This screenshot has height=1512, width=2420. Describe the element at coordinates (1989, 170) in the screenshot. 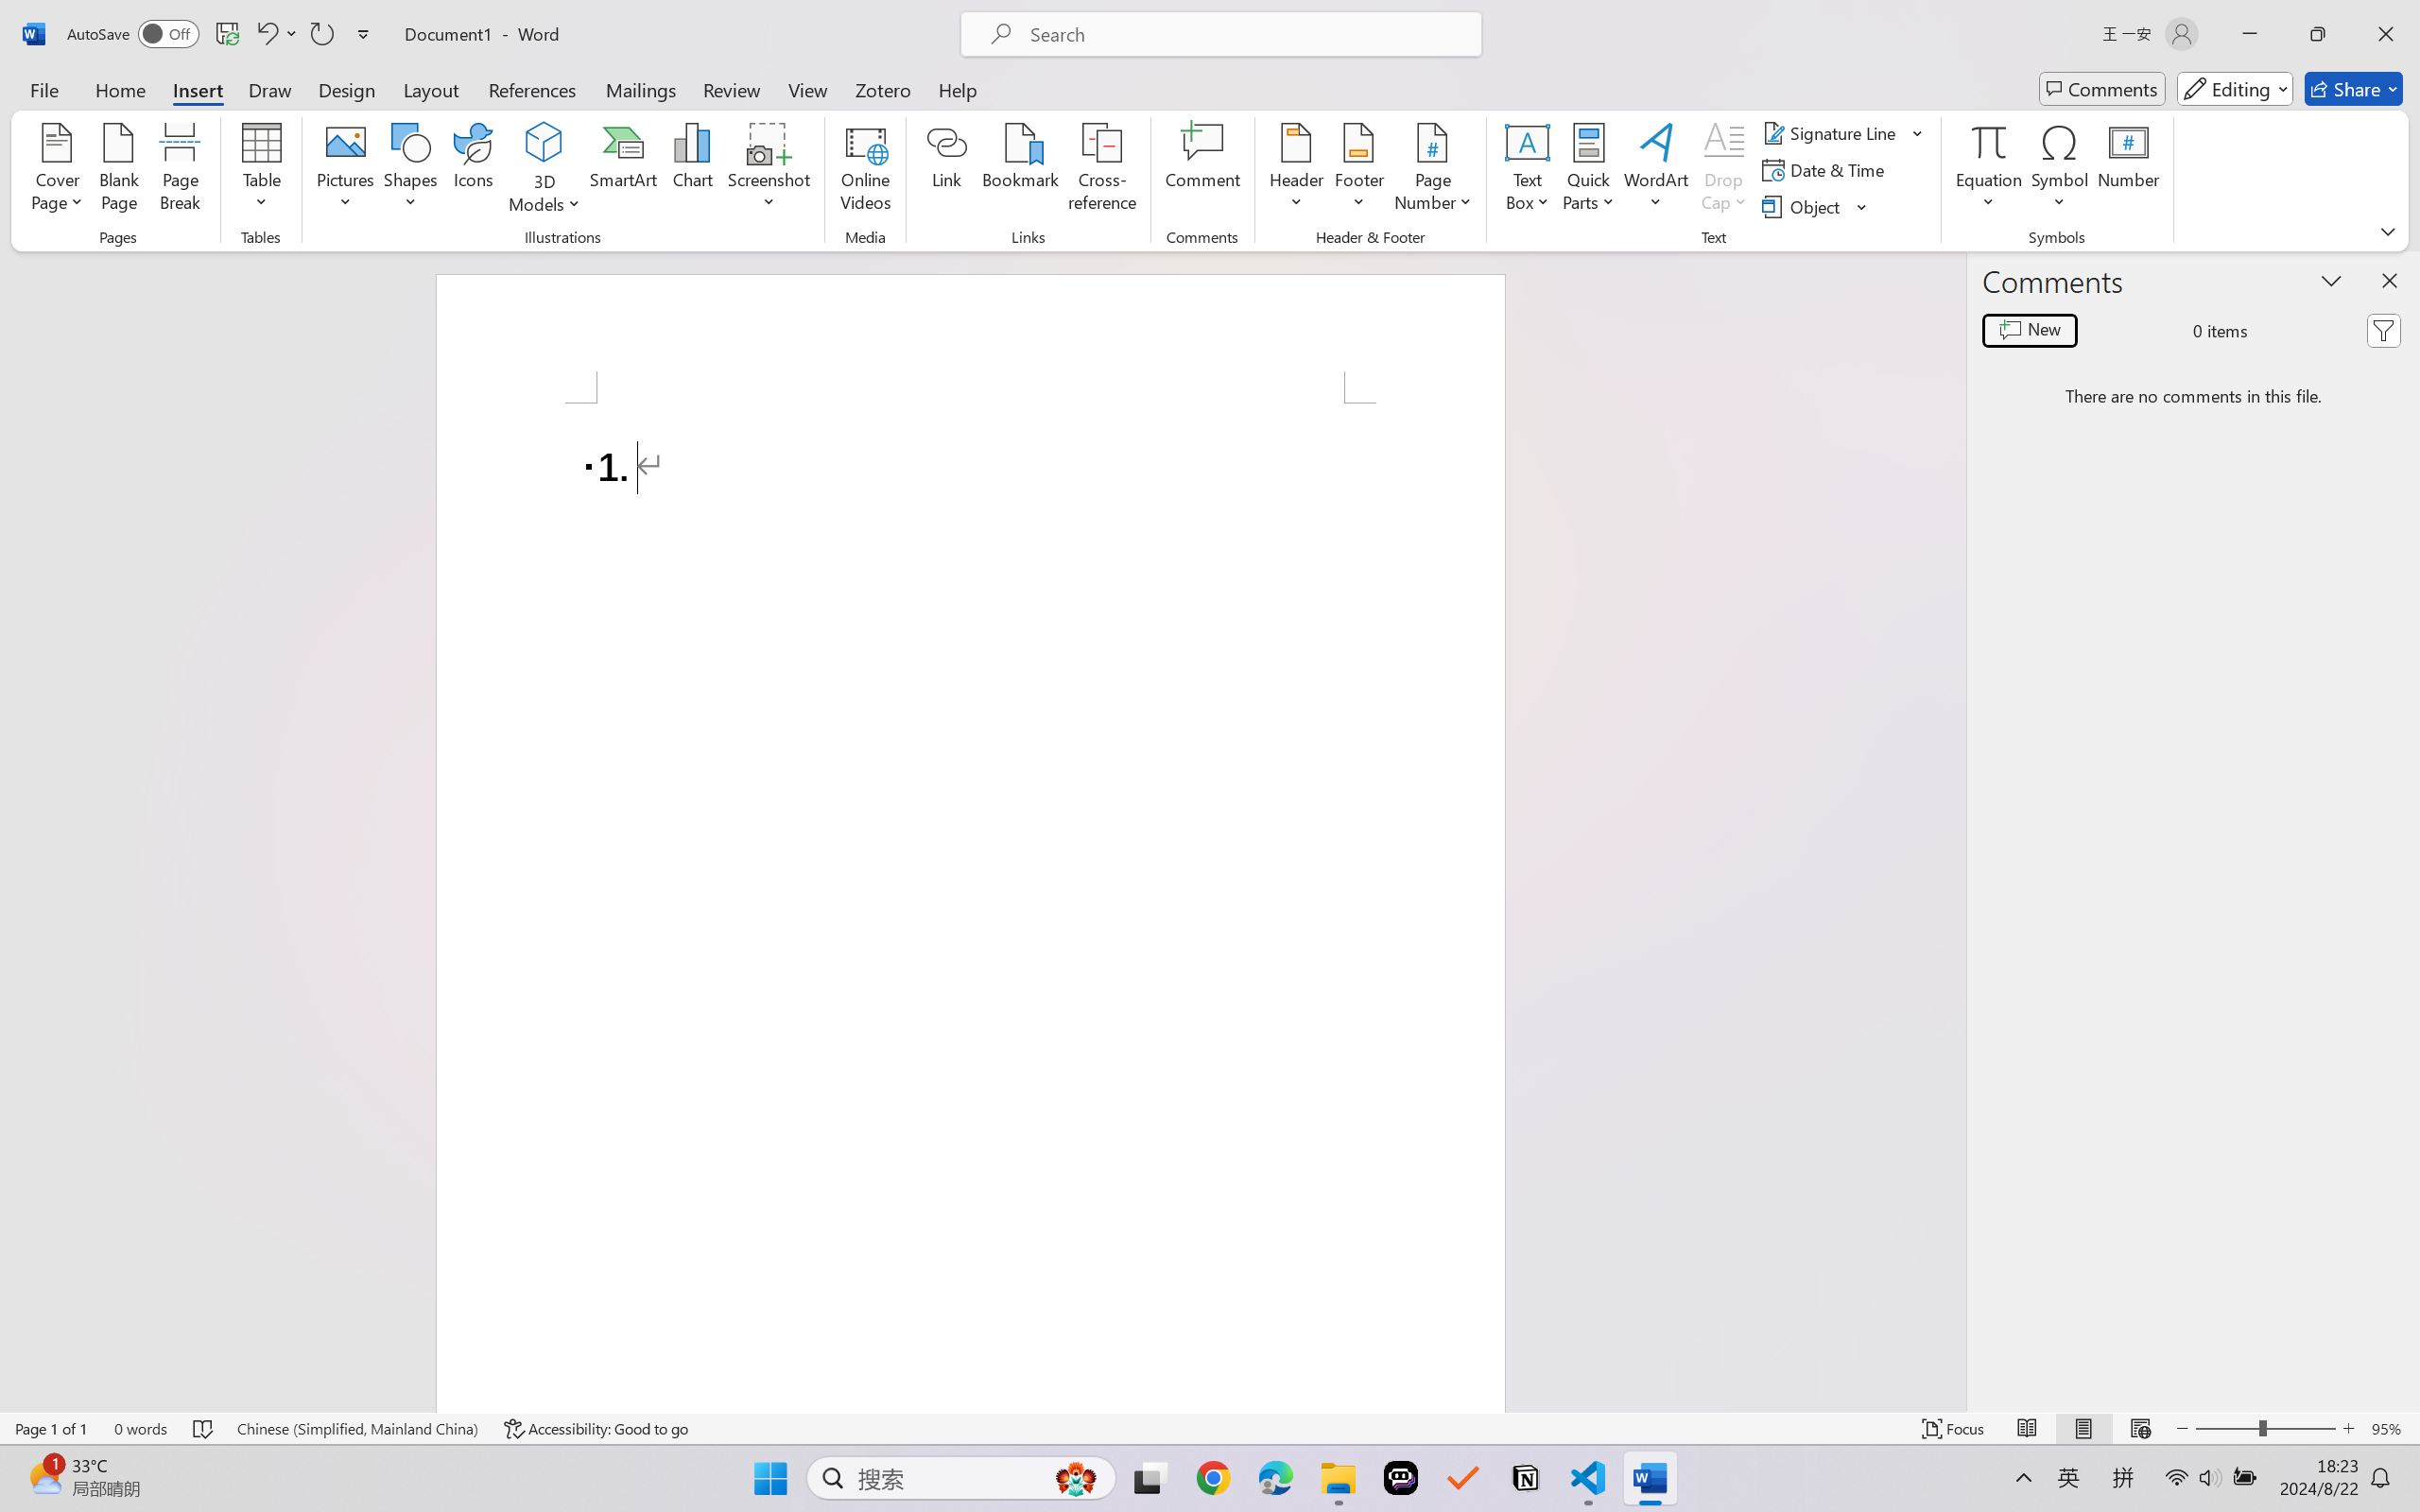

I see `Equation` at that location.